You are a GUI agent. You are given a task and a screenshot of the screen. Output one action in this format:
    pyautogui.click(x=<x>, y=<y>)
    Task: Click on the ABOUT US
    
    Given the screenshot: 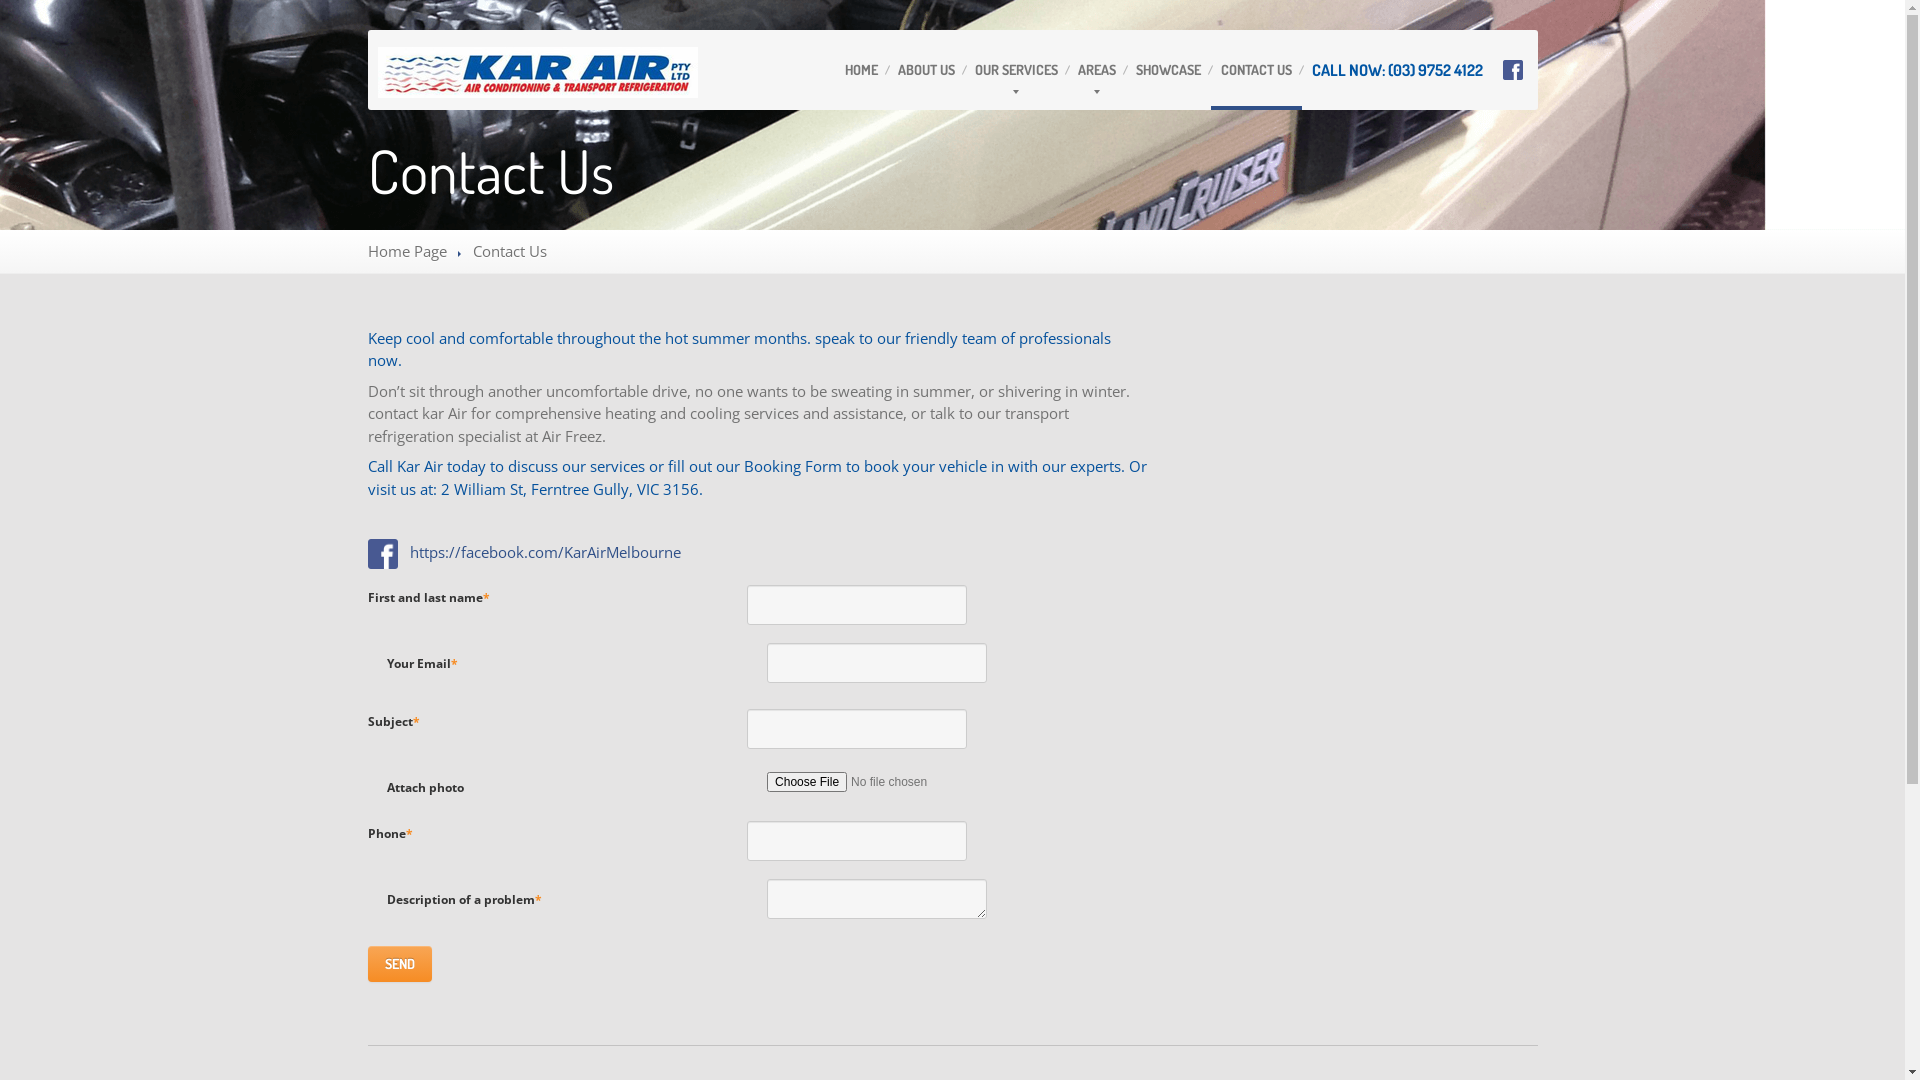 What is the action you would take?
    pyautogui.click(x=926, y=70)
    